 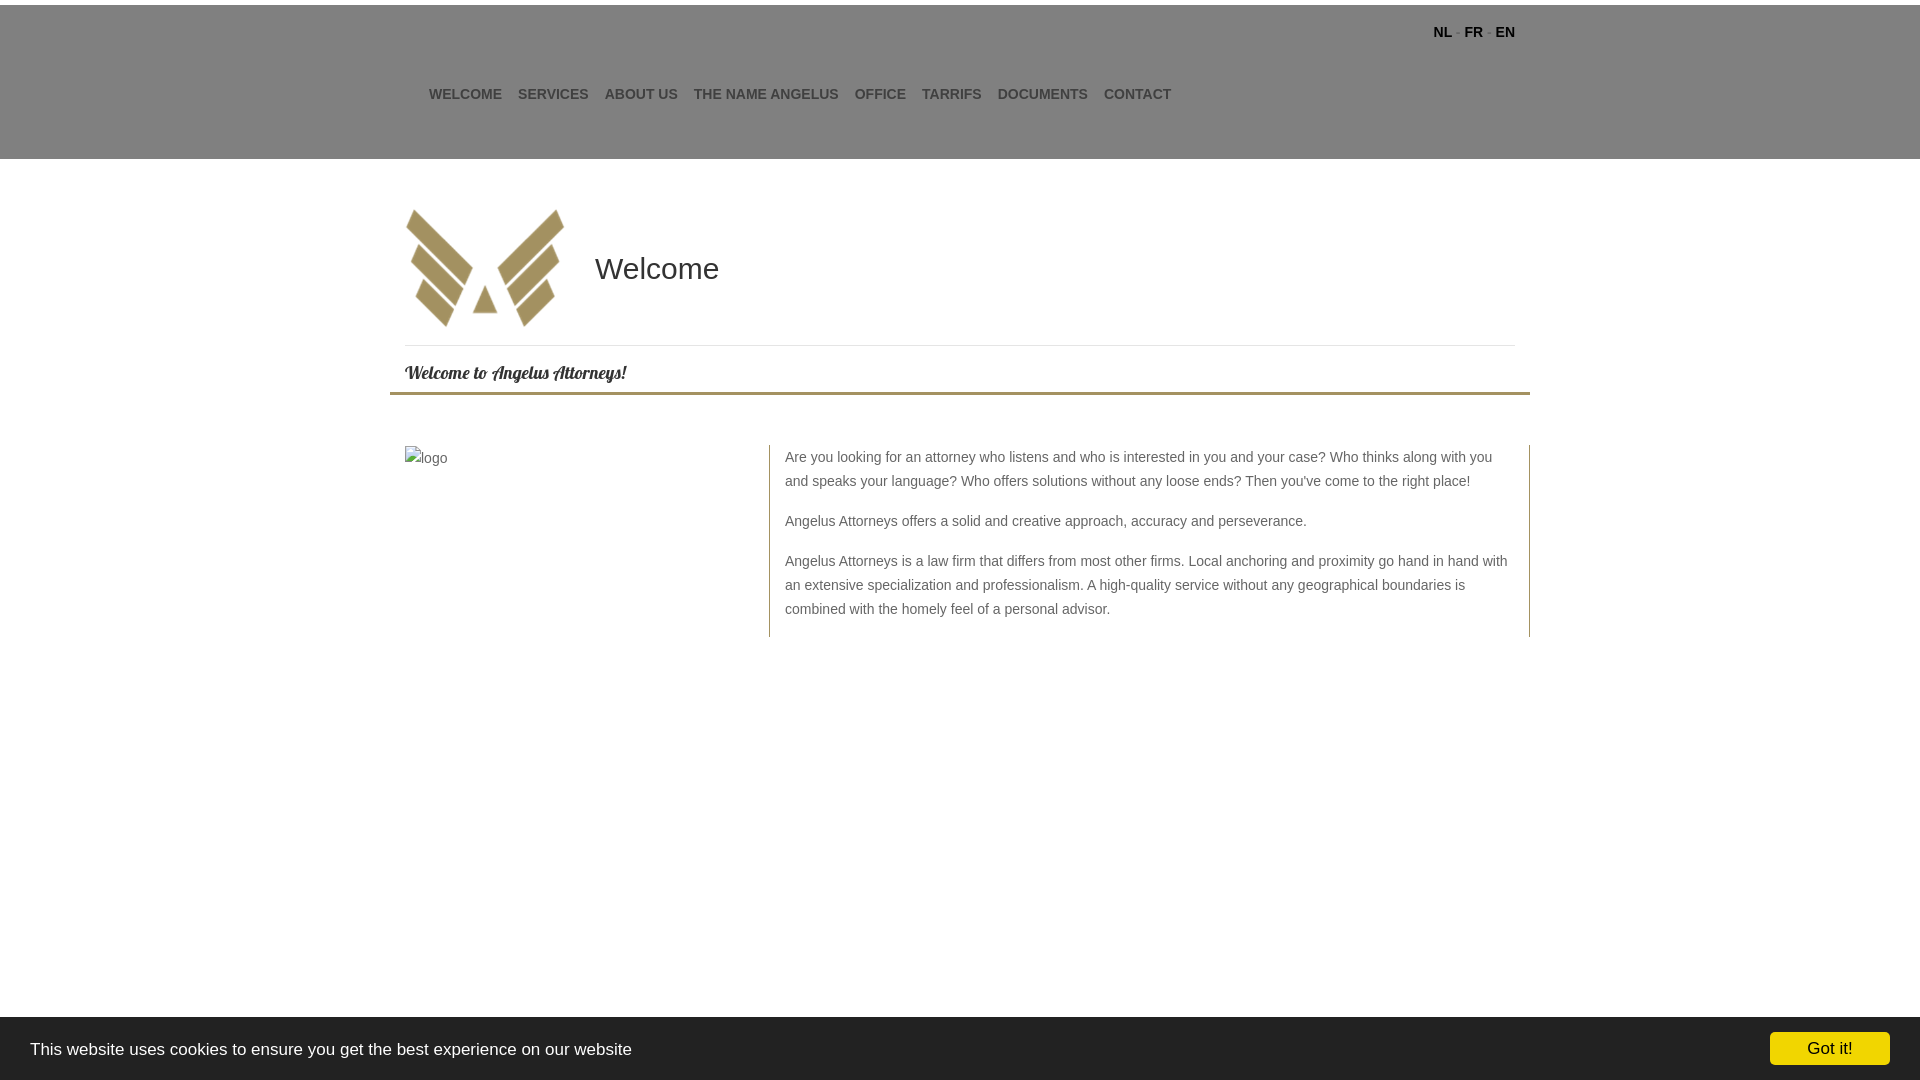 What do you see at coordinates (466, 94) in the screenshot?
I see `WELCOME` at bounding box center [466, 94].